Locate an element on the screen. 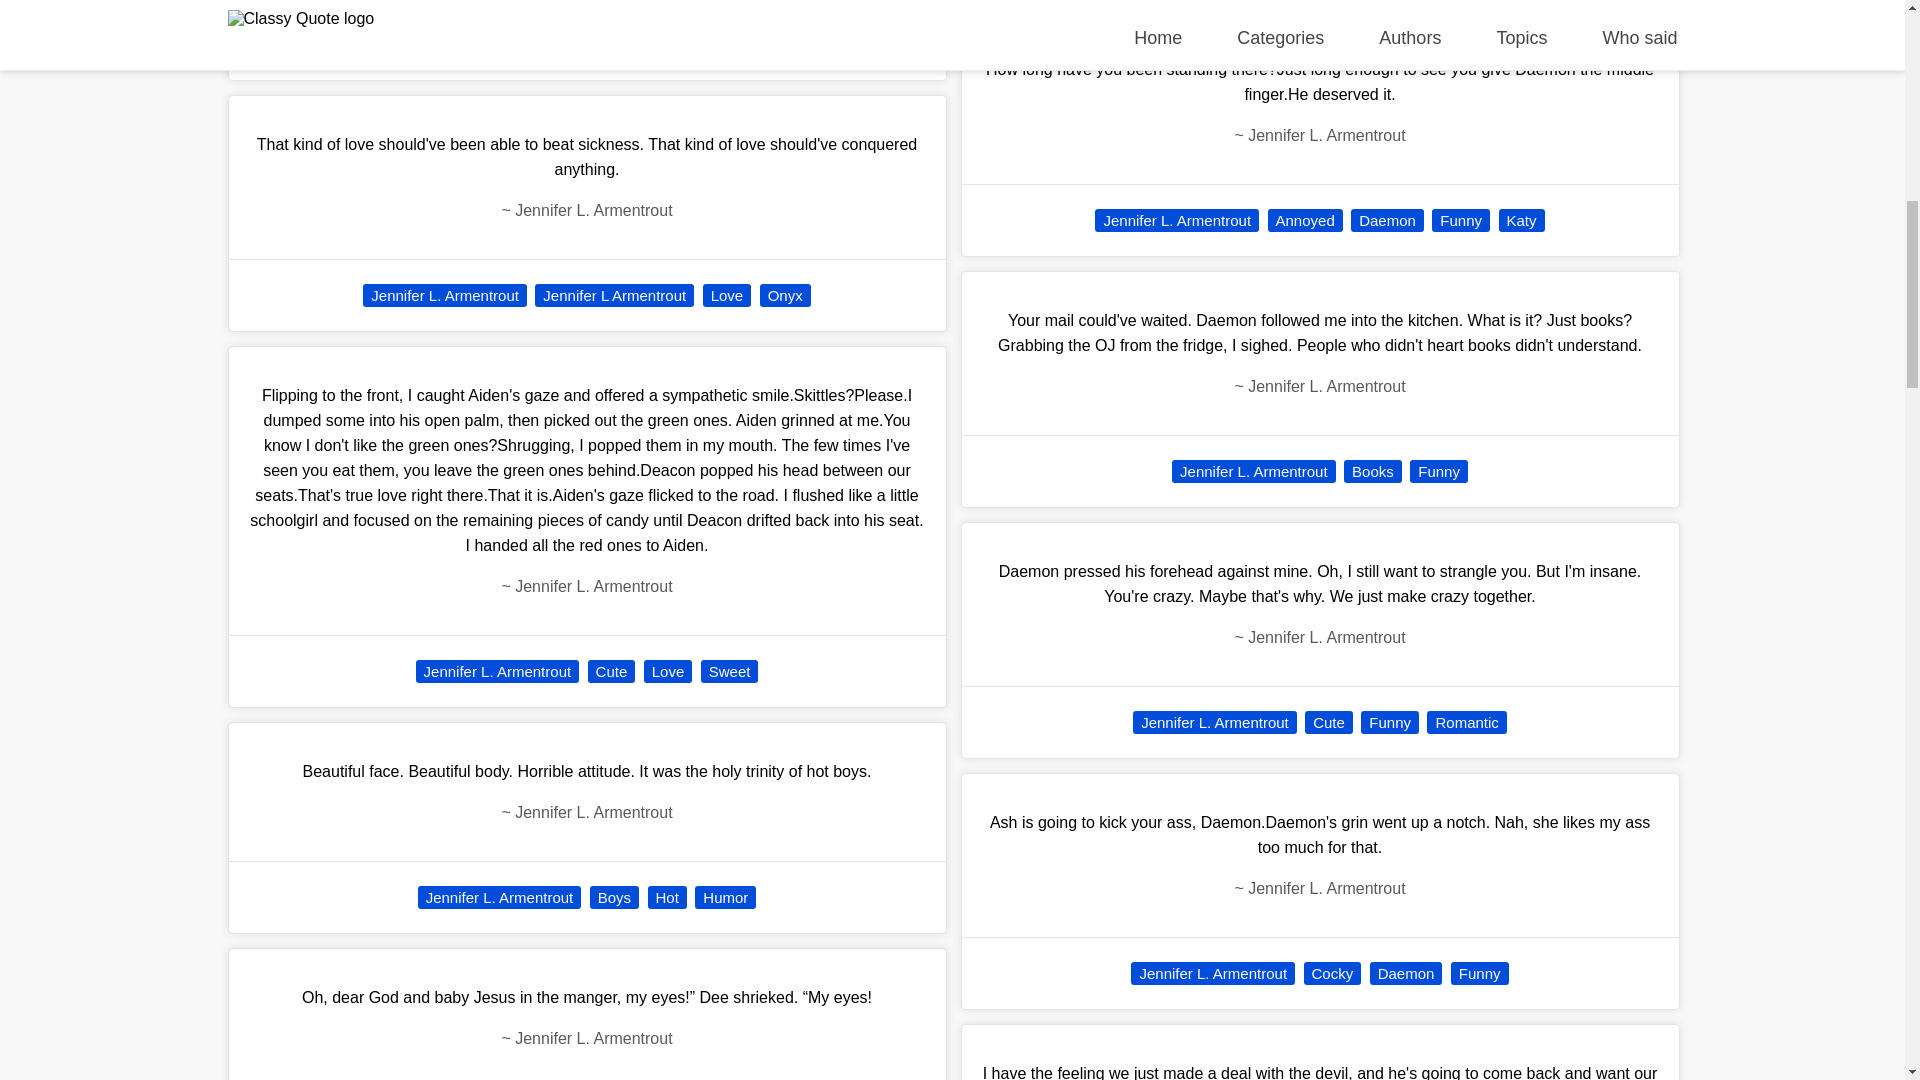 The width and height of the screenshot is (1920, 1080). Cute is located at coordinates (611, 670).